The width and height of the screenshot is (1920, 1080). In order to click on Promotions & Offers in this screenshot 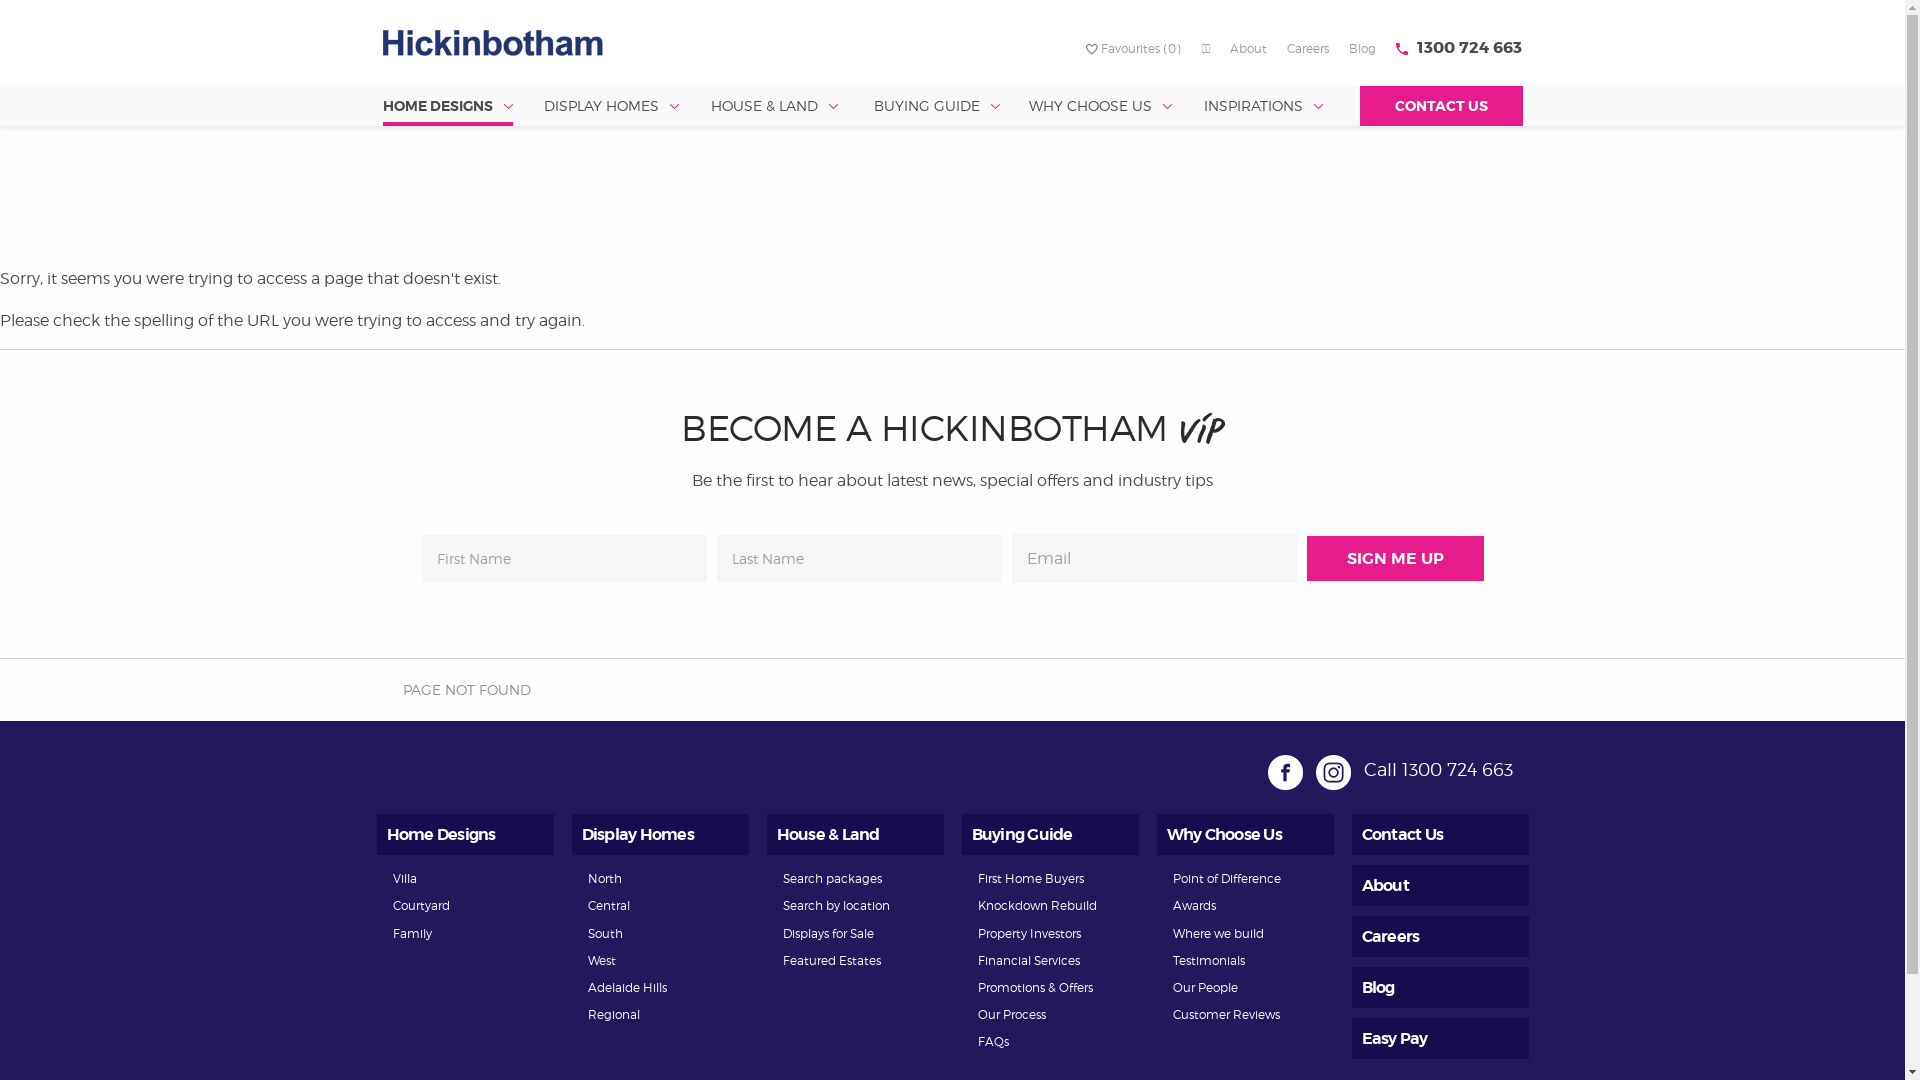, I will do `click(1036, 988)`.